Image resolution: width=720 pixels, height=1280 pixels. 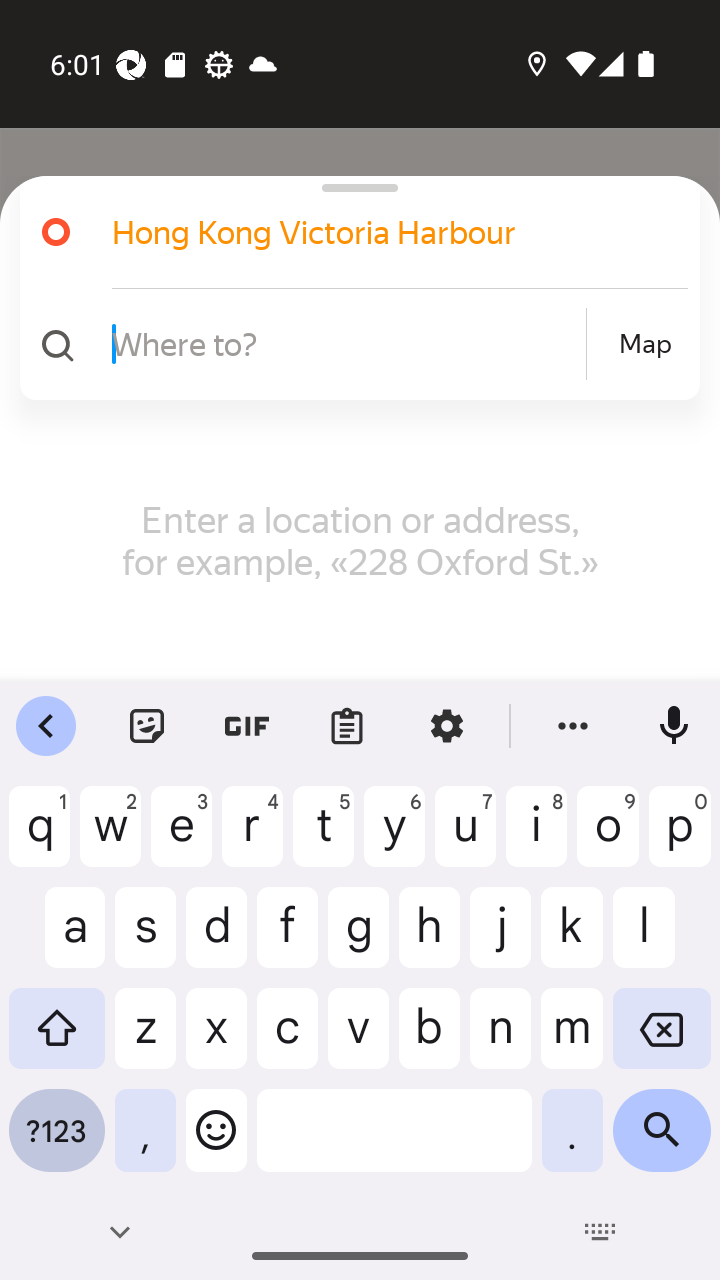 I want to click on Hong Kong Victoria Harbour, so click(x=352, y=232).